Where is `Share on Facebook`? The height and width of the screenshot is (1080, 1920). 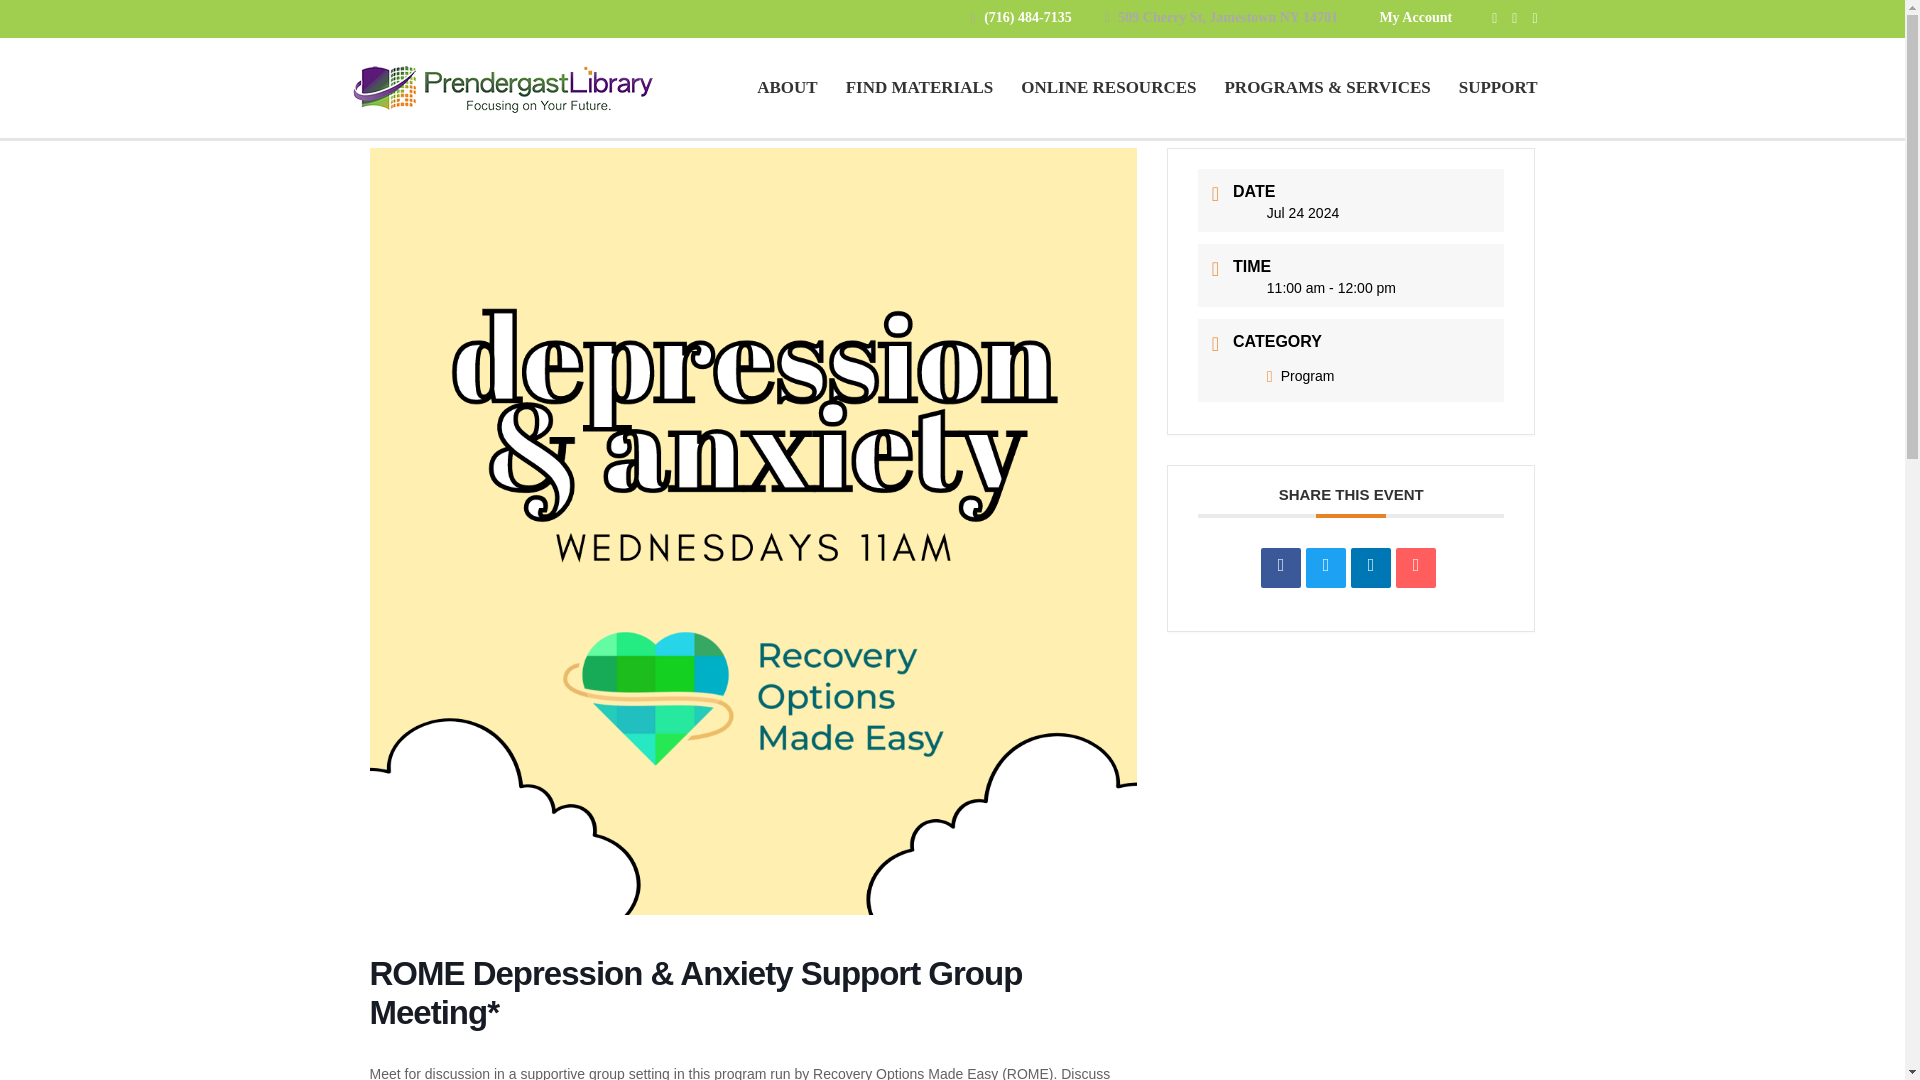
Share on Facebook is located at coordinates (1281, 567).